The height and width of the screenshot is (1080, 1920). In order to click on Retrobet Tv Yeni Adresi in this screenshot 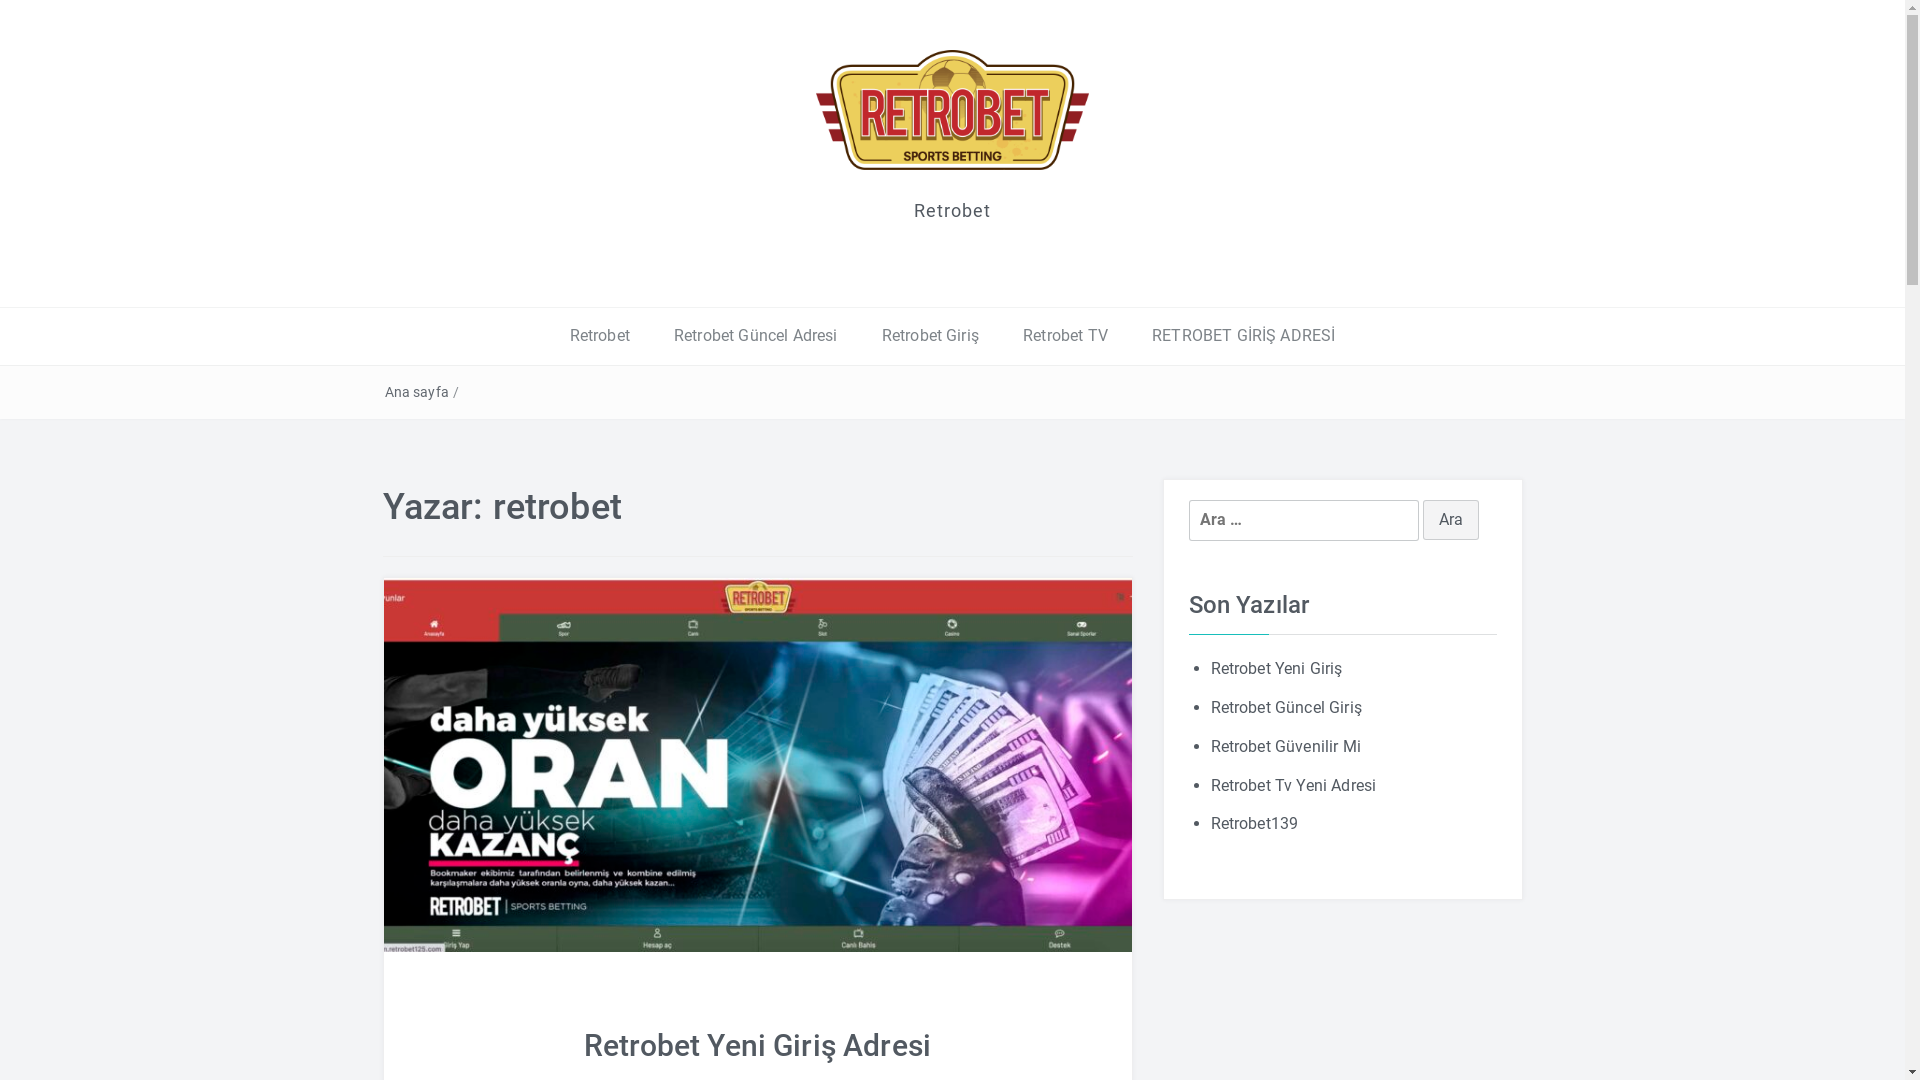, I will do `click(1293, 786)`.